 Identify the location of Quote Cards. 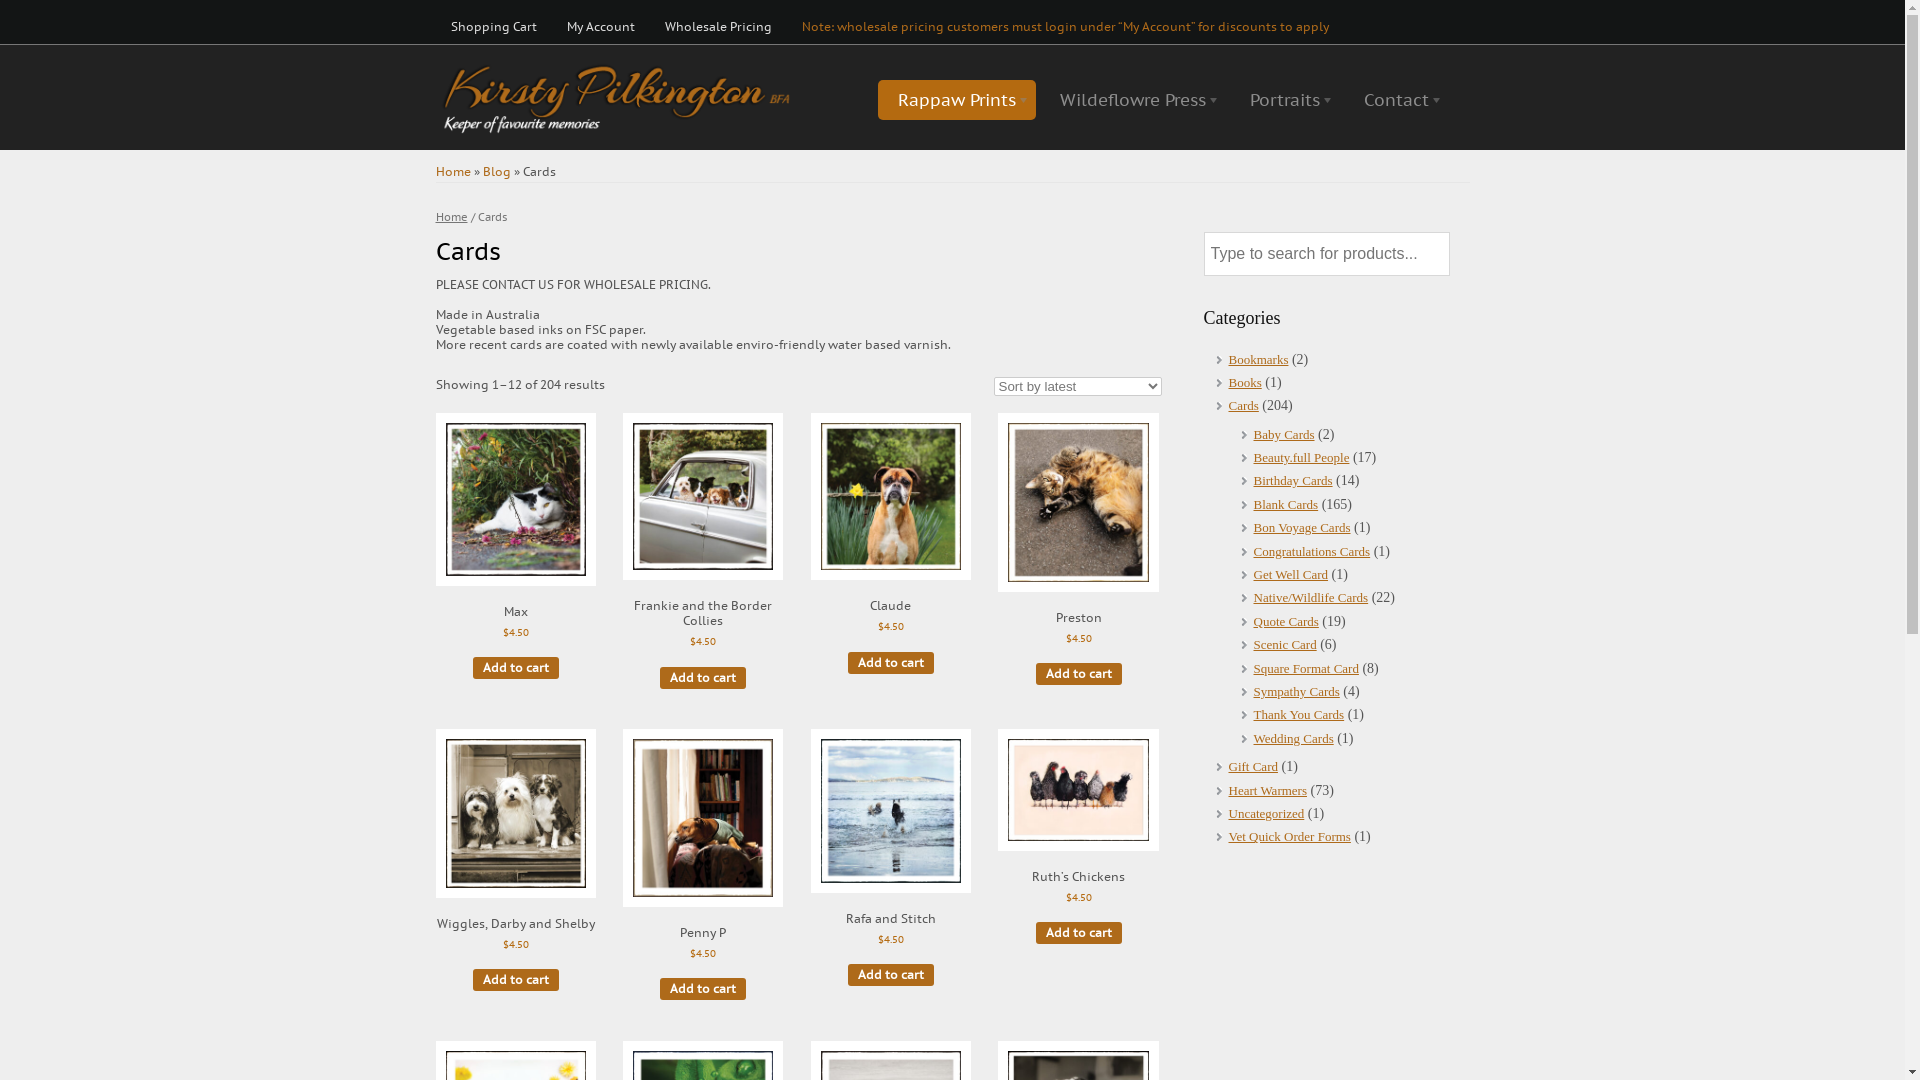
(1286, 622).